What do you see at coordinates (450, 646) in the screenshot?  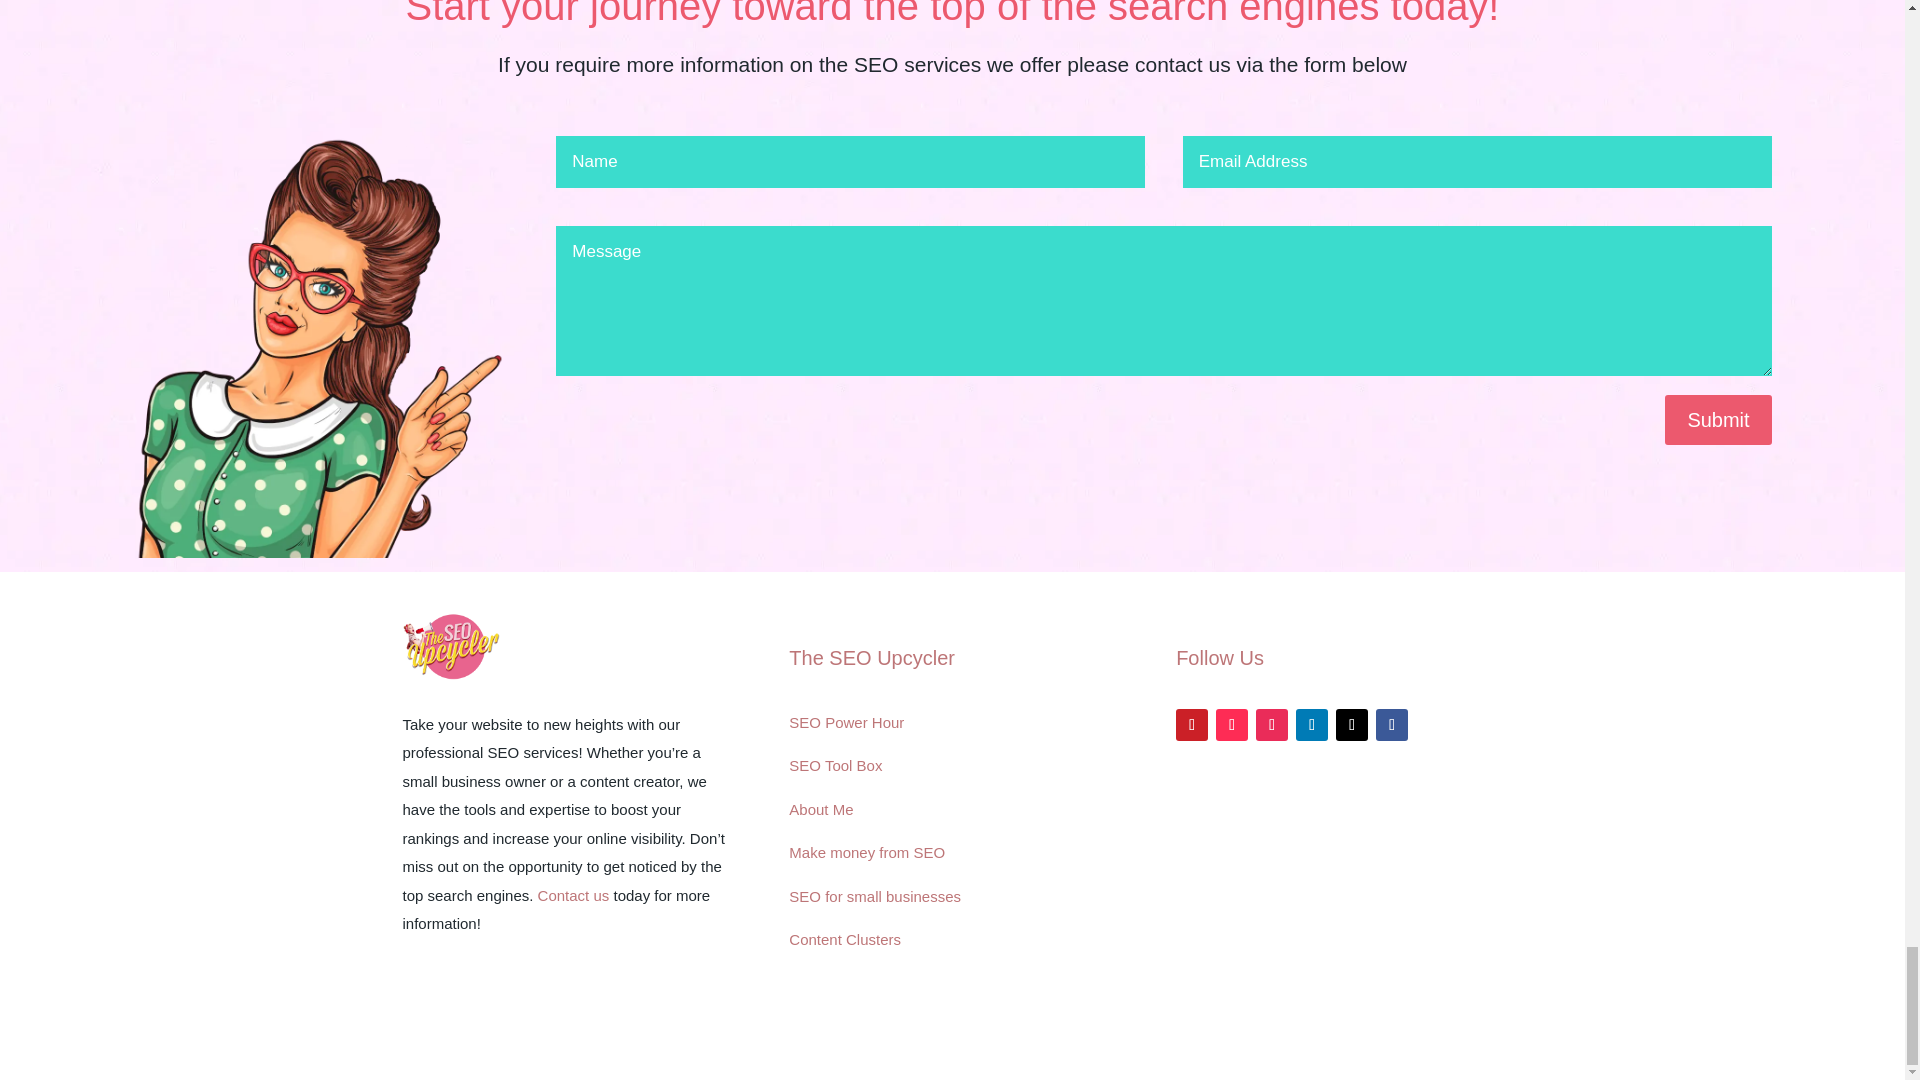 I see `SEO-UPCYCLER-LOGO` at bounding box center [450, 646].